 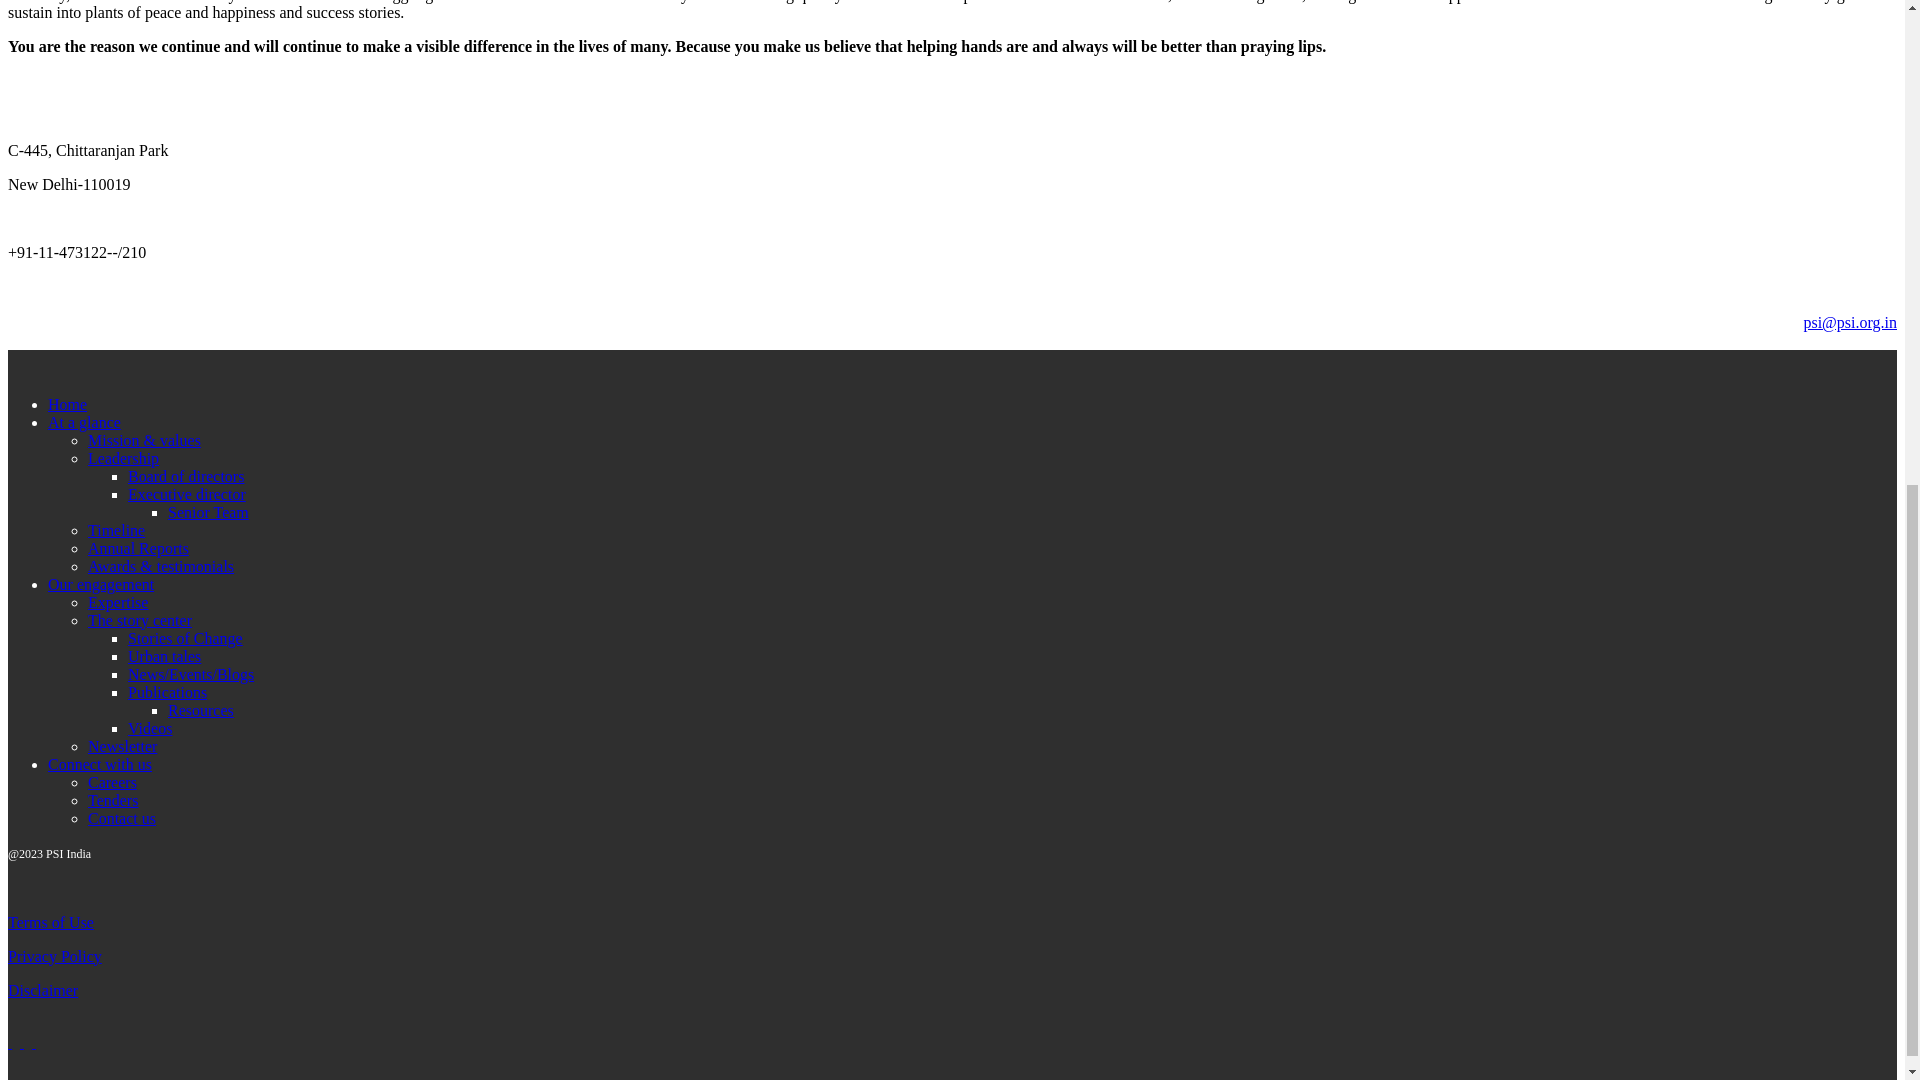 I want to click on Leadership, so click(x=124, y=458).